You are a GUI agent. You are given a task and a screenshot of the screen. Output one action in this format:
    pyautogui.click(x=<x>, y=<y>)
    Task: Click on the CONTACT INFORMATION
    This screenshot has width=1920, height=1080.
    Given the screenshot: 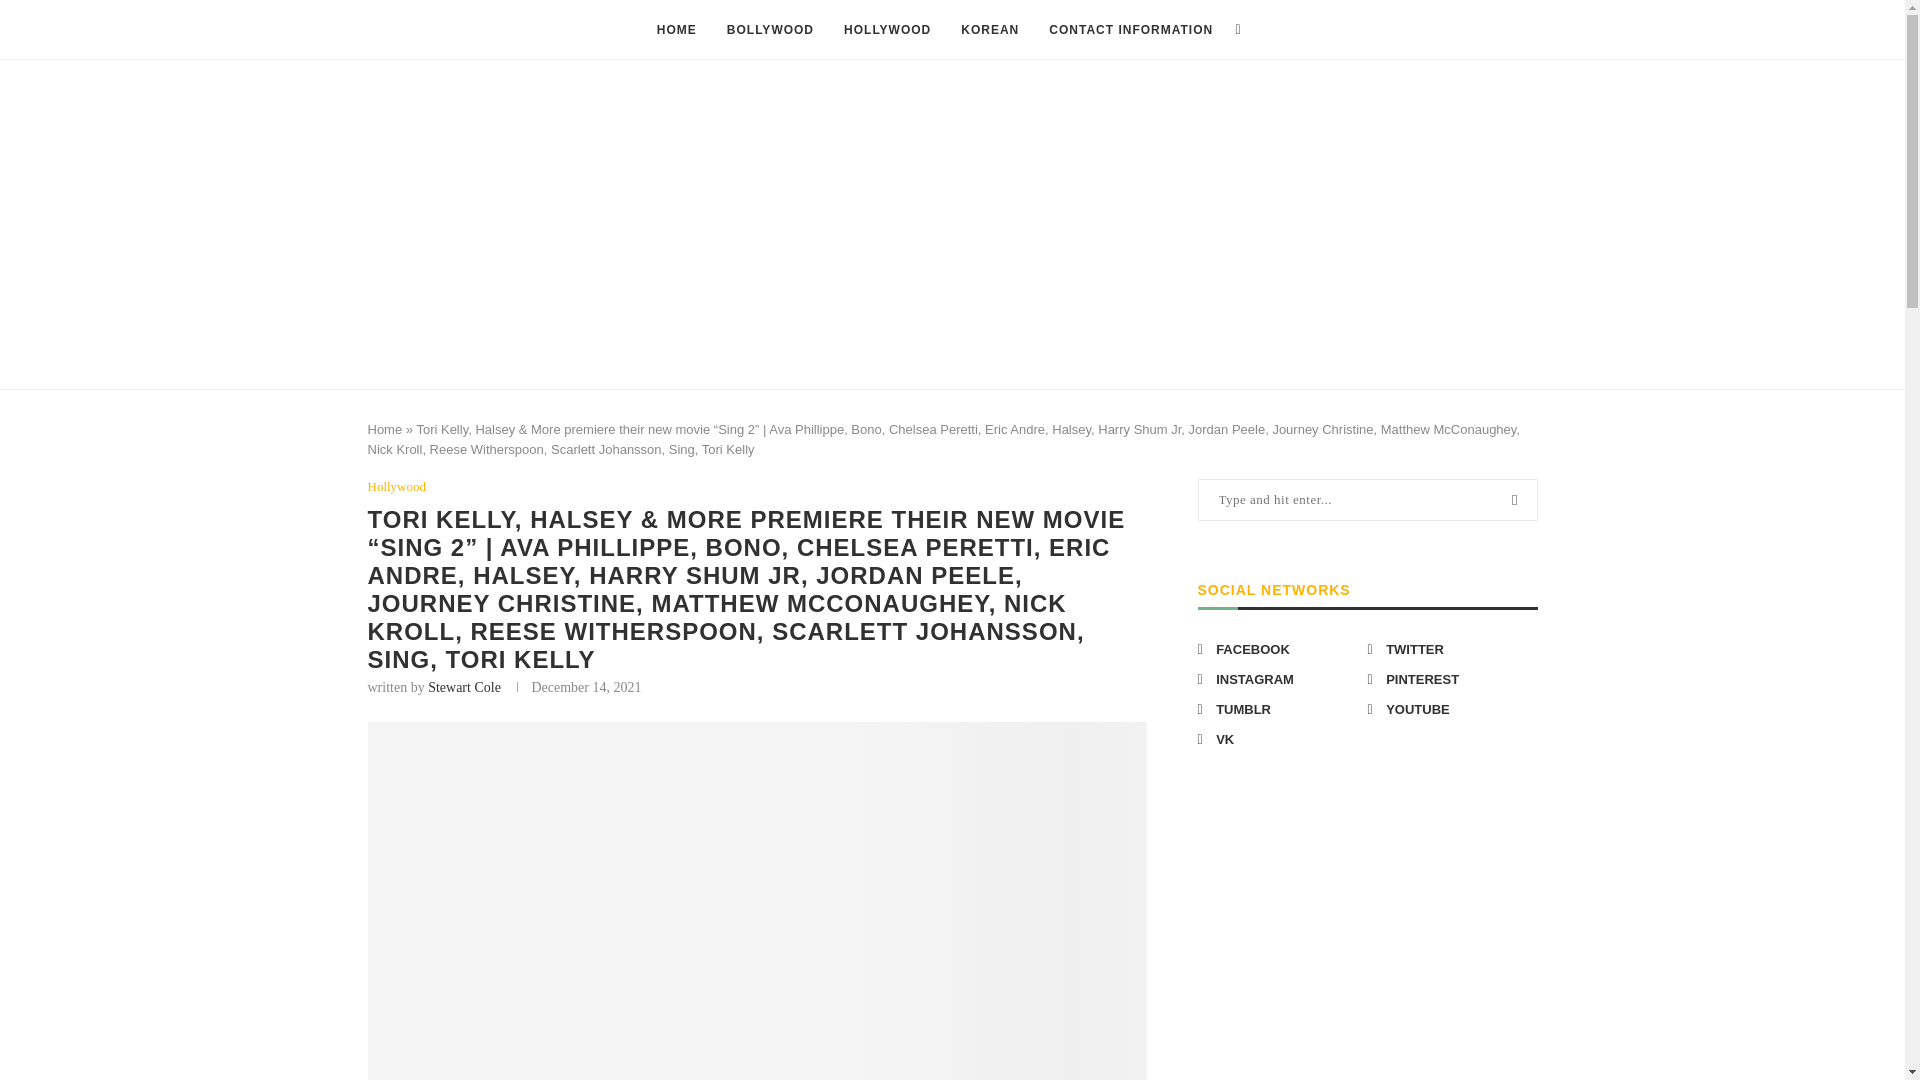 What is the action you would take?
    pyautogui.click(x=1130, y=30)
    